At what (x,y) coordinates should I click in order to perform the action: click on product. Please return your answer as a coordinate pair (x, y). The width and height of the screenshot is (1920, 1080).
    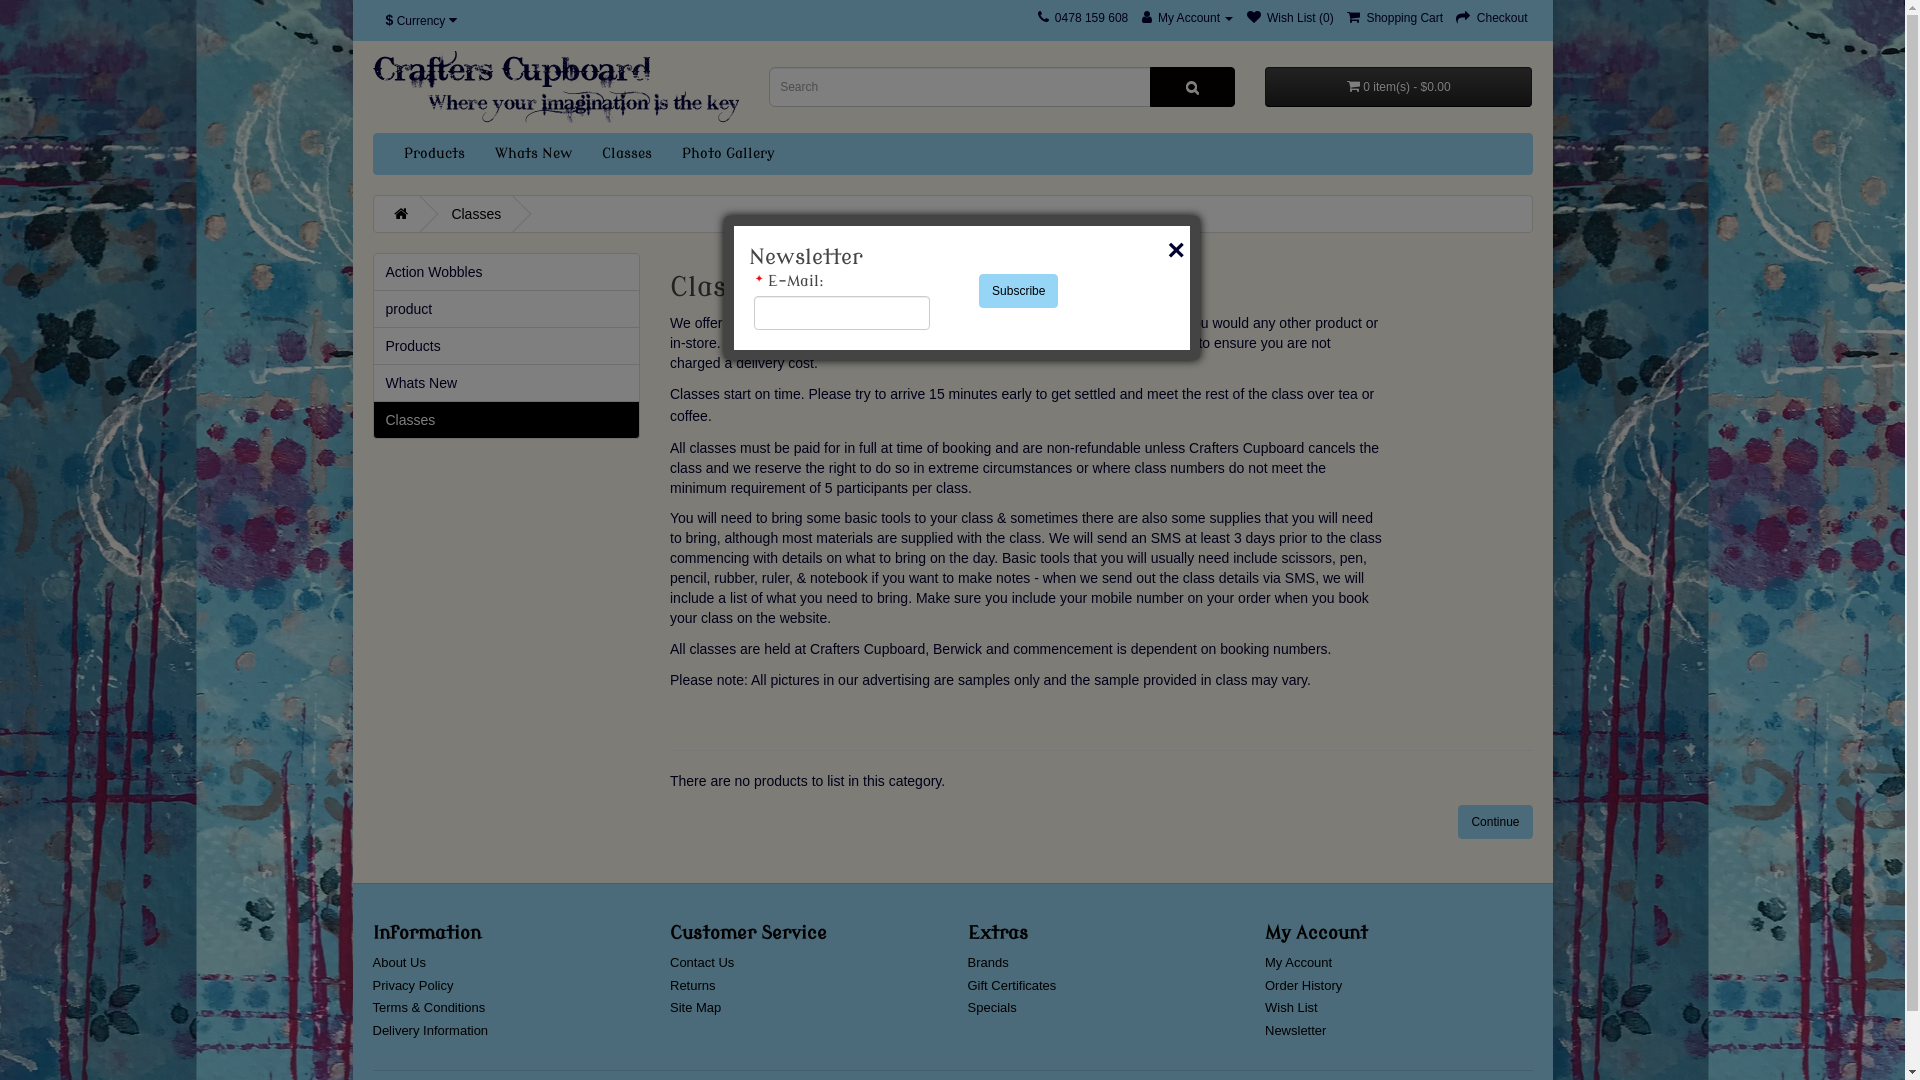
    Looking at the image, I should click on (506, 309).